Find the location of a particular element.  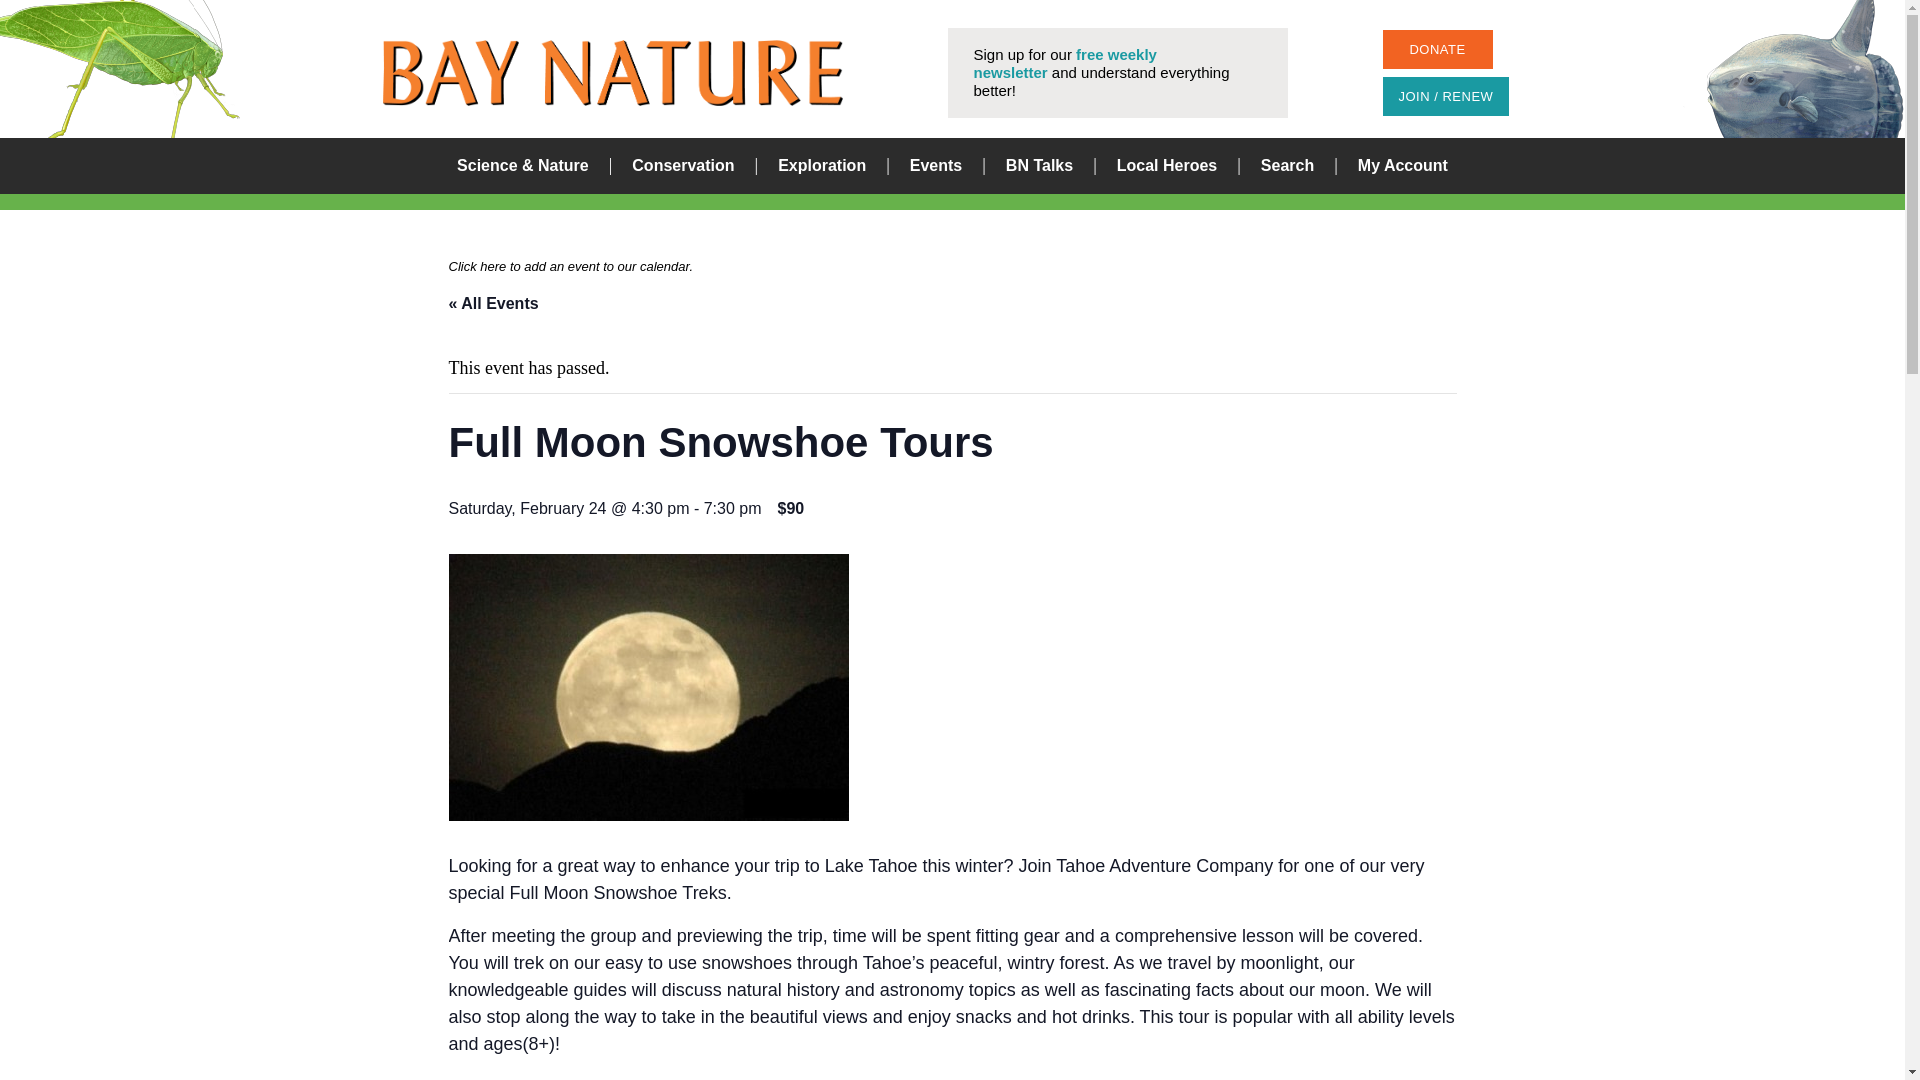

BN Talks is located at coordinates (1040, 166).